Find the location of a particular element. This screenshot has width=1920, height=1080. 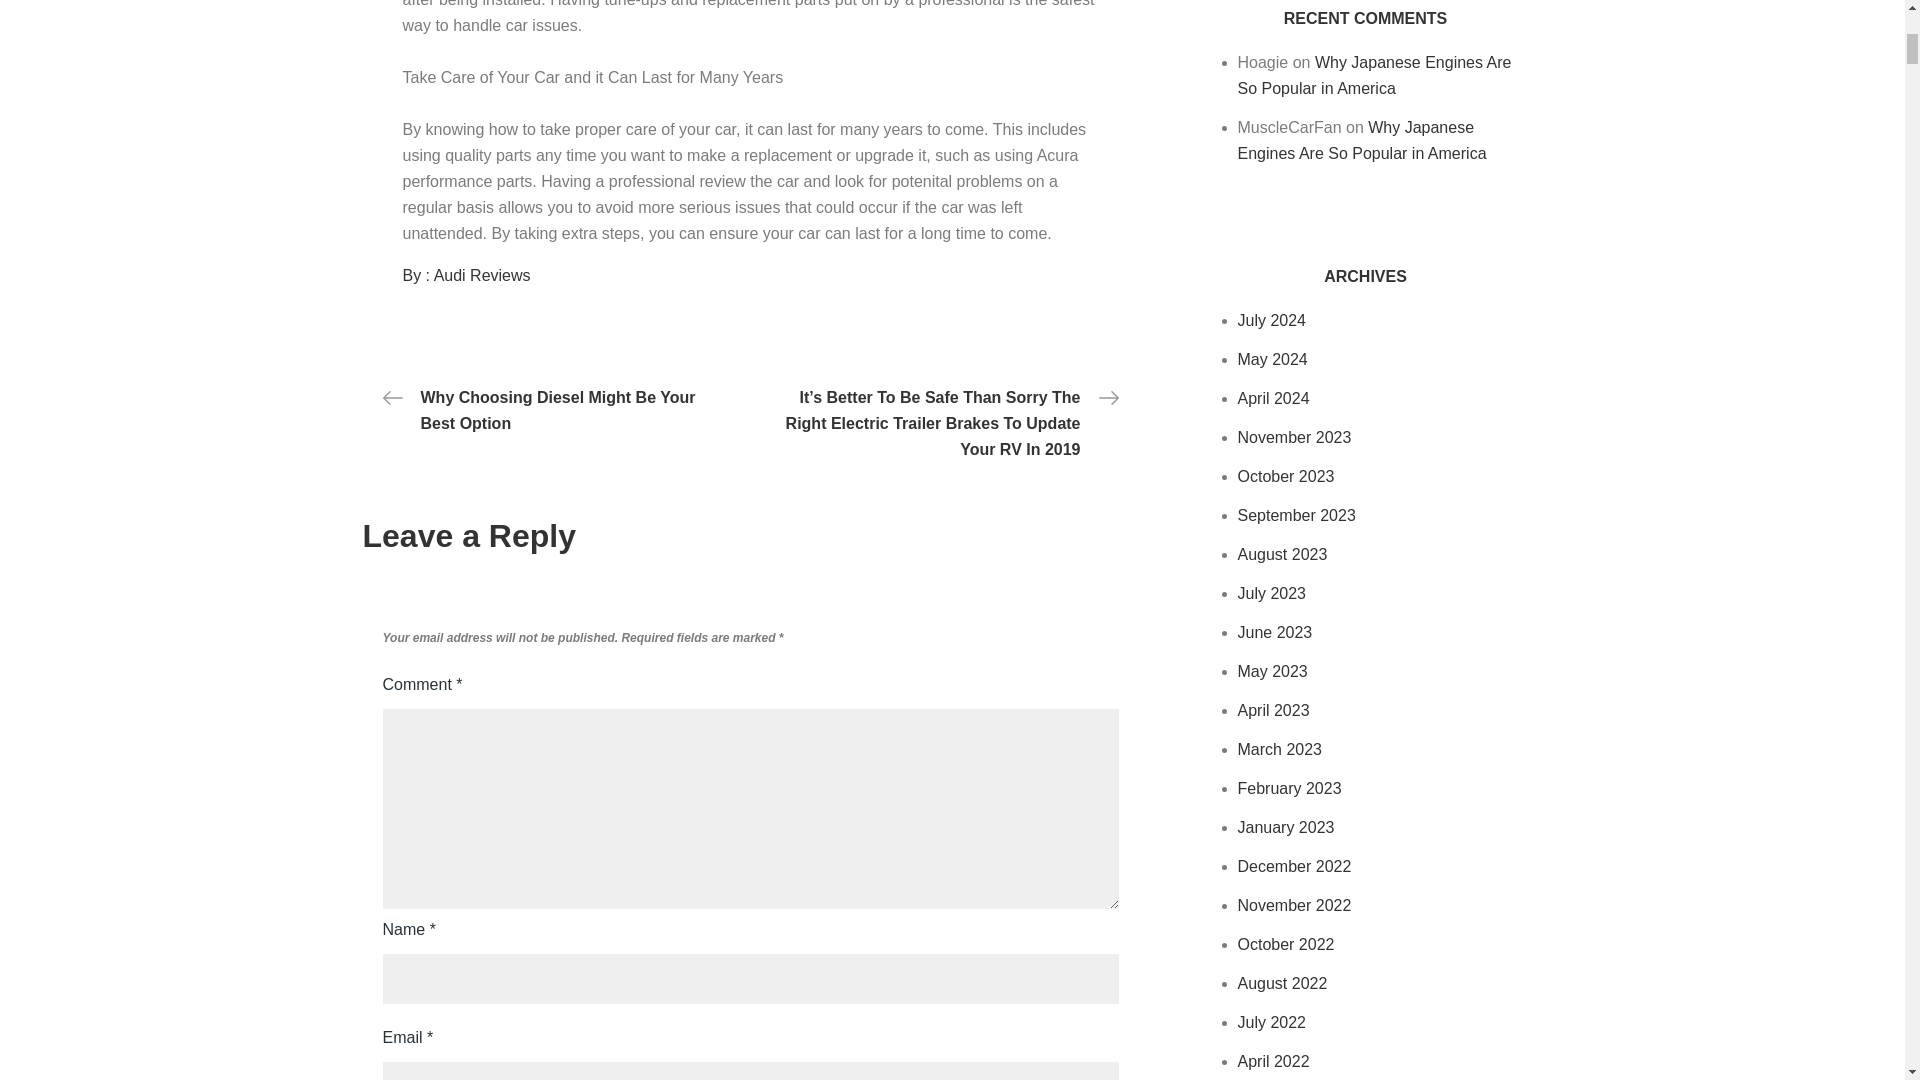

May 2023 is located at coordinates (1272, 672).